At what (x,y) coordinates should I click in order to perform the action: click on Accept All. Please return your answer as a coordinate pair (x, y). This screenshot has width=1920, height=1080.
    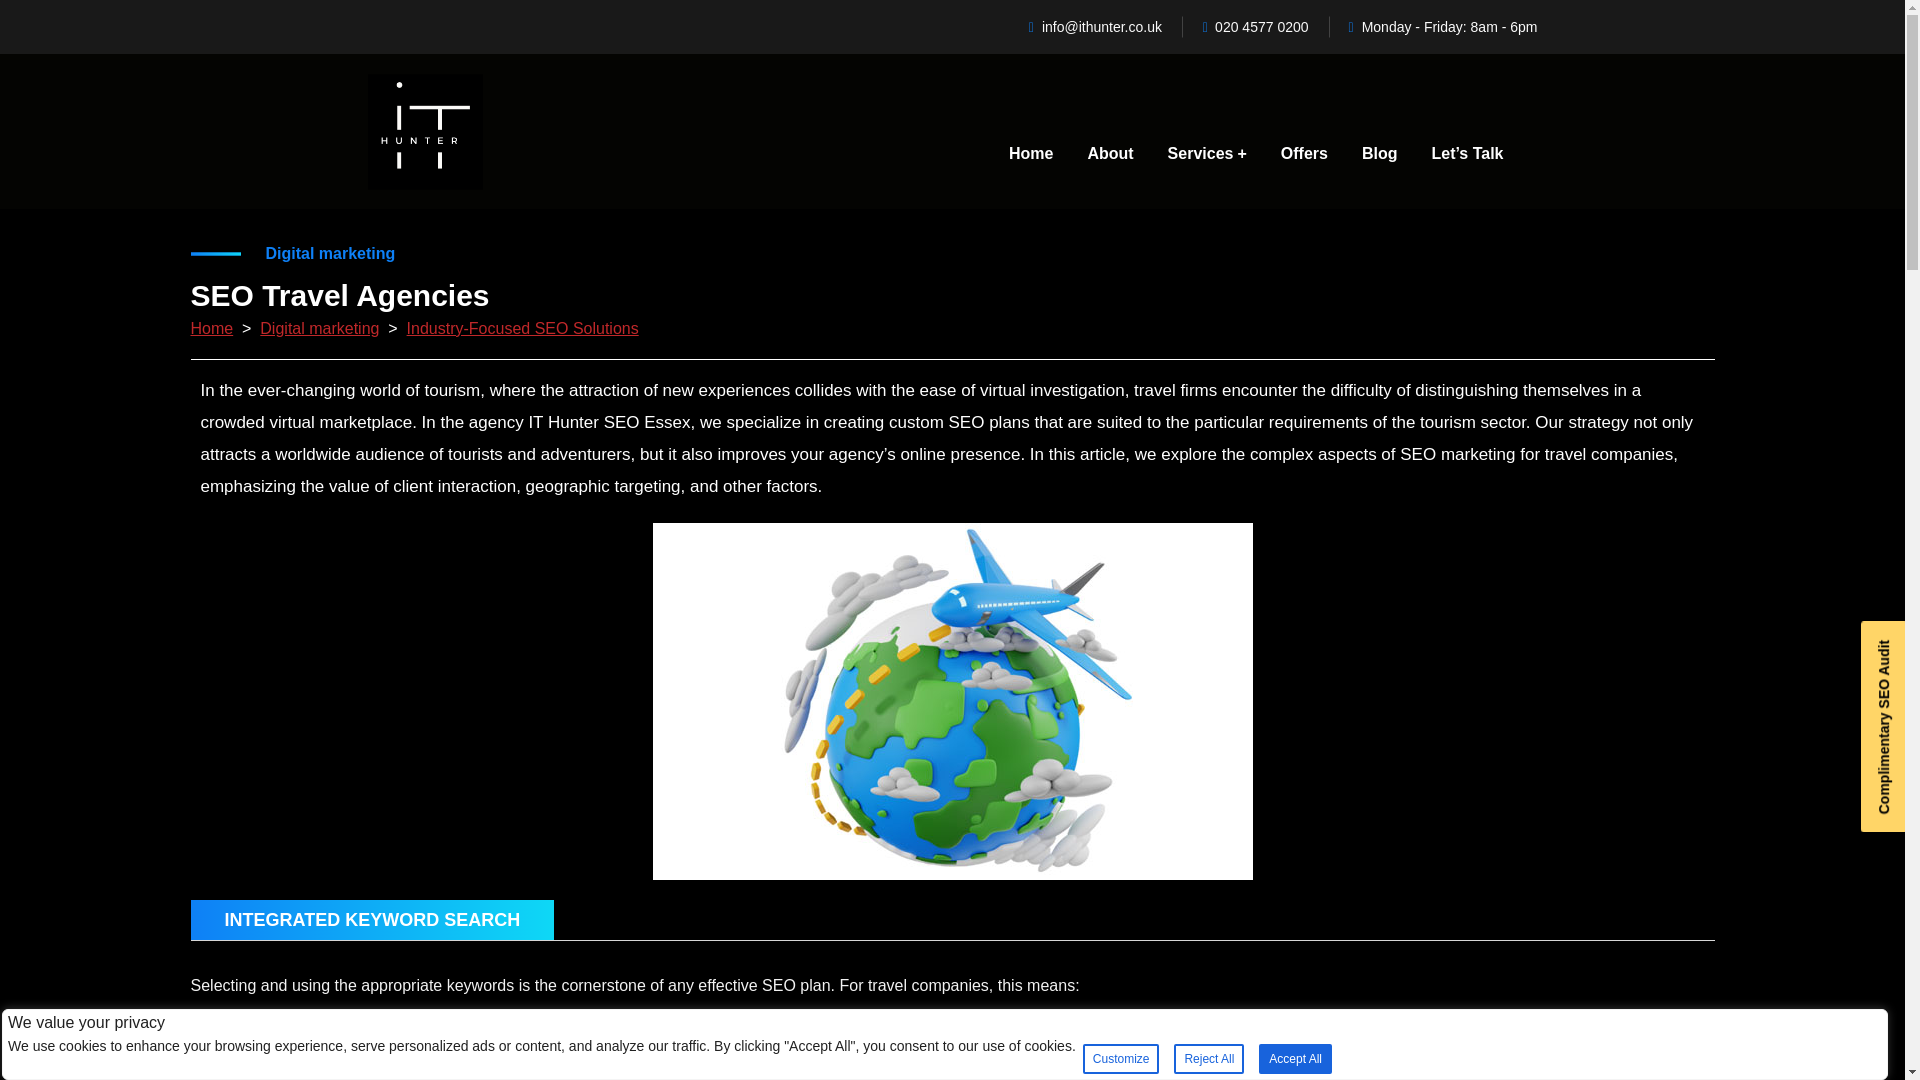
    Looking at the image, I should click on (1296, 1058).